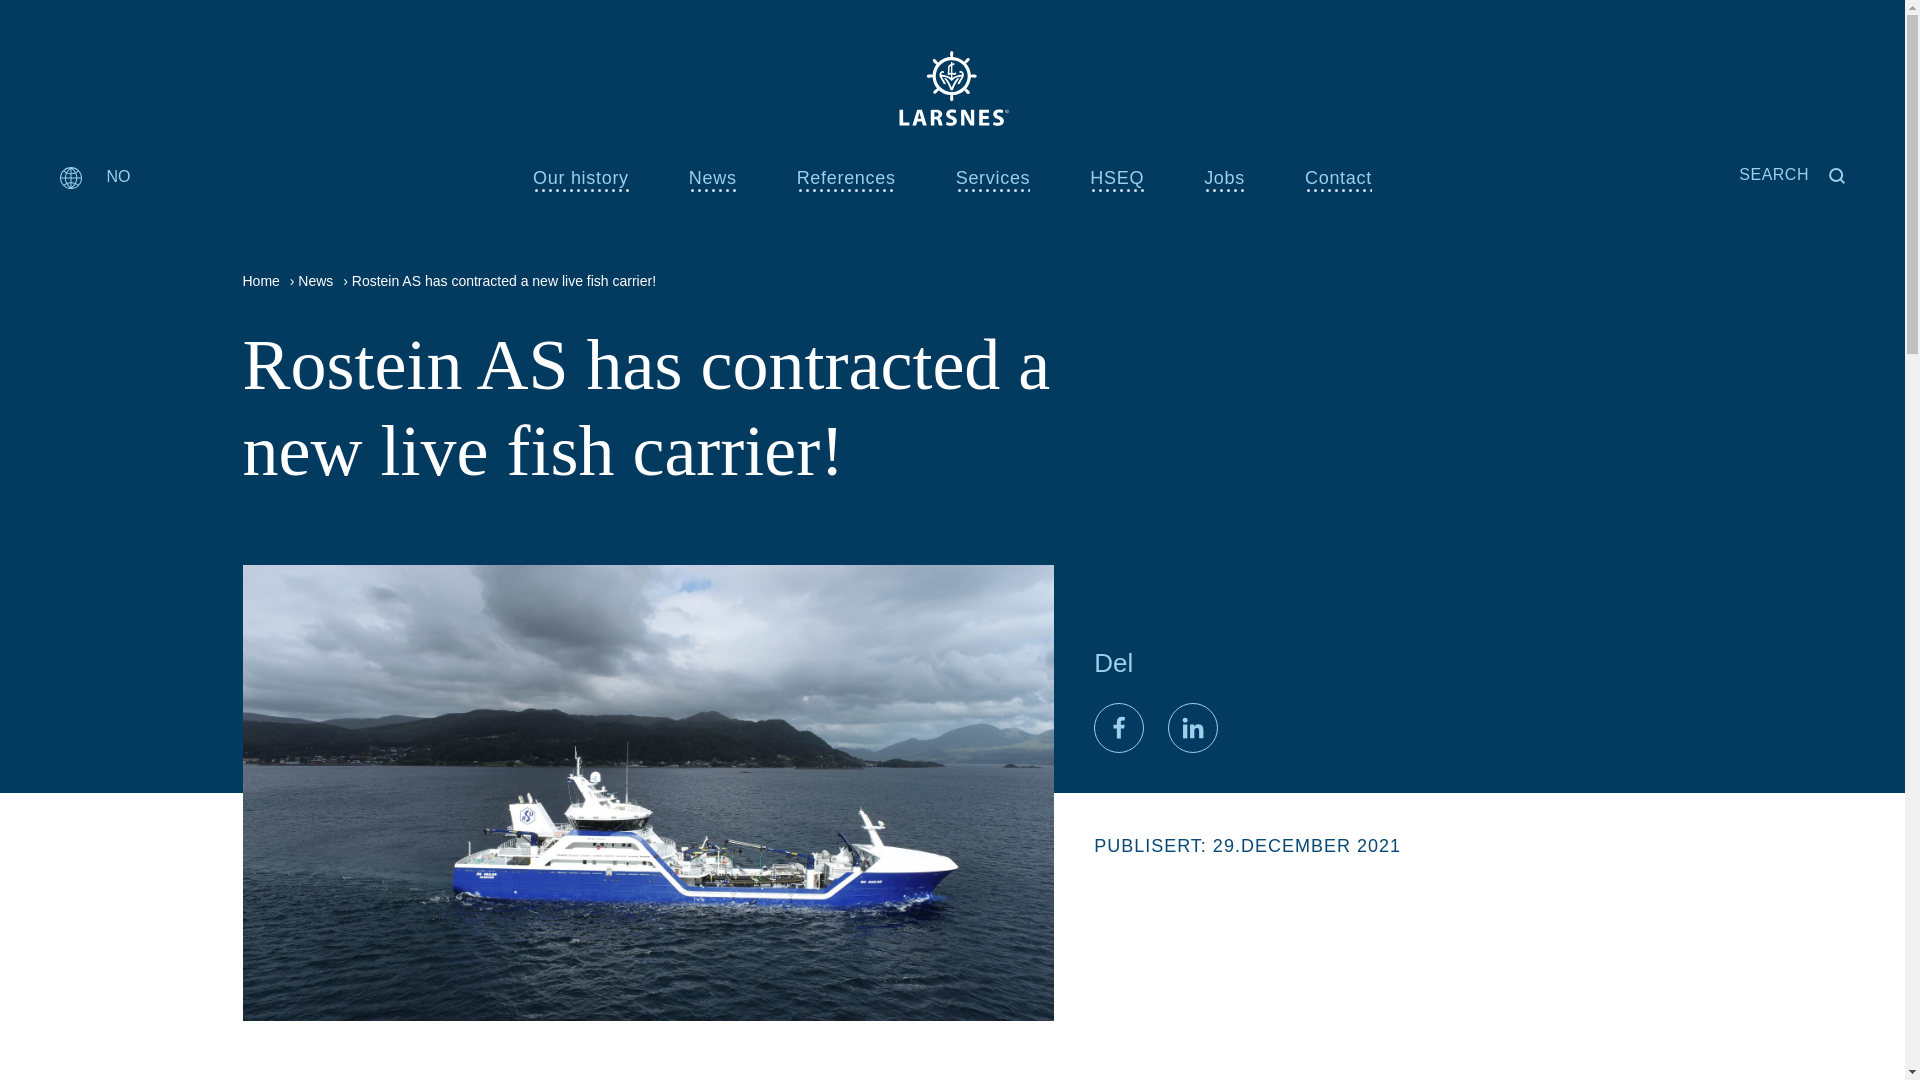 Image resolution: width=1920 pixels, height=1080 pixels. What do you see at coordinates (846, 180) in the screenshot?
I see `References` at bounding box center [846, 180].